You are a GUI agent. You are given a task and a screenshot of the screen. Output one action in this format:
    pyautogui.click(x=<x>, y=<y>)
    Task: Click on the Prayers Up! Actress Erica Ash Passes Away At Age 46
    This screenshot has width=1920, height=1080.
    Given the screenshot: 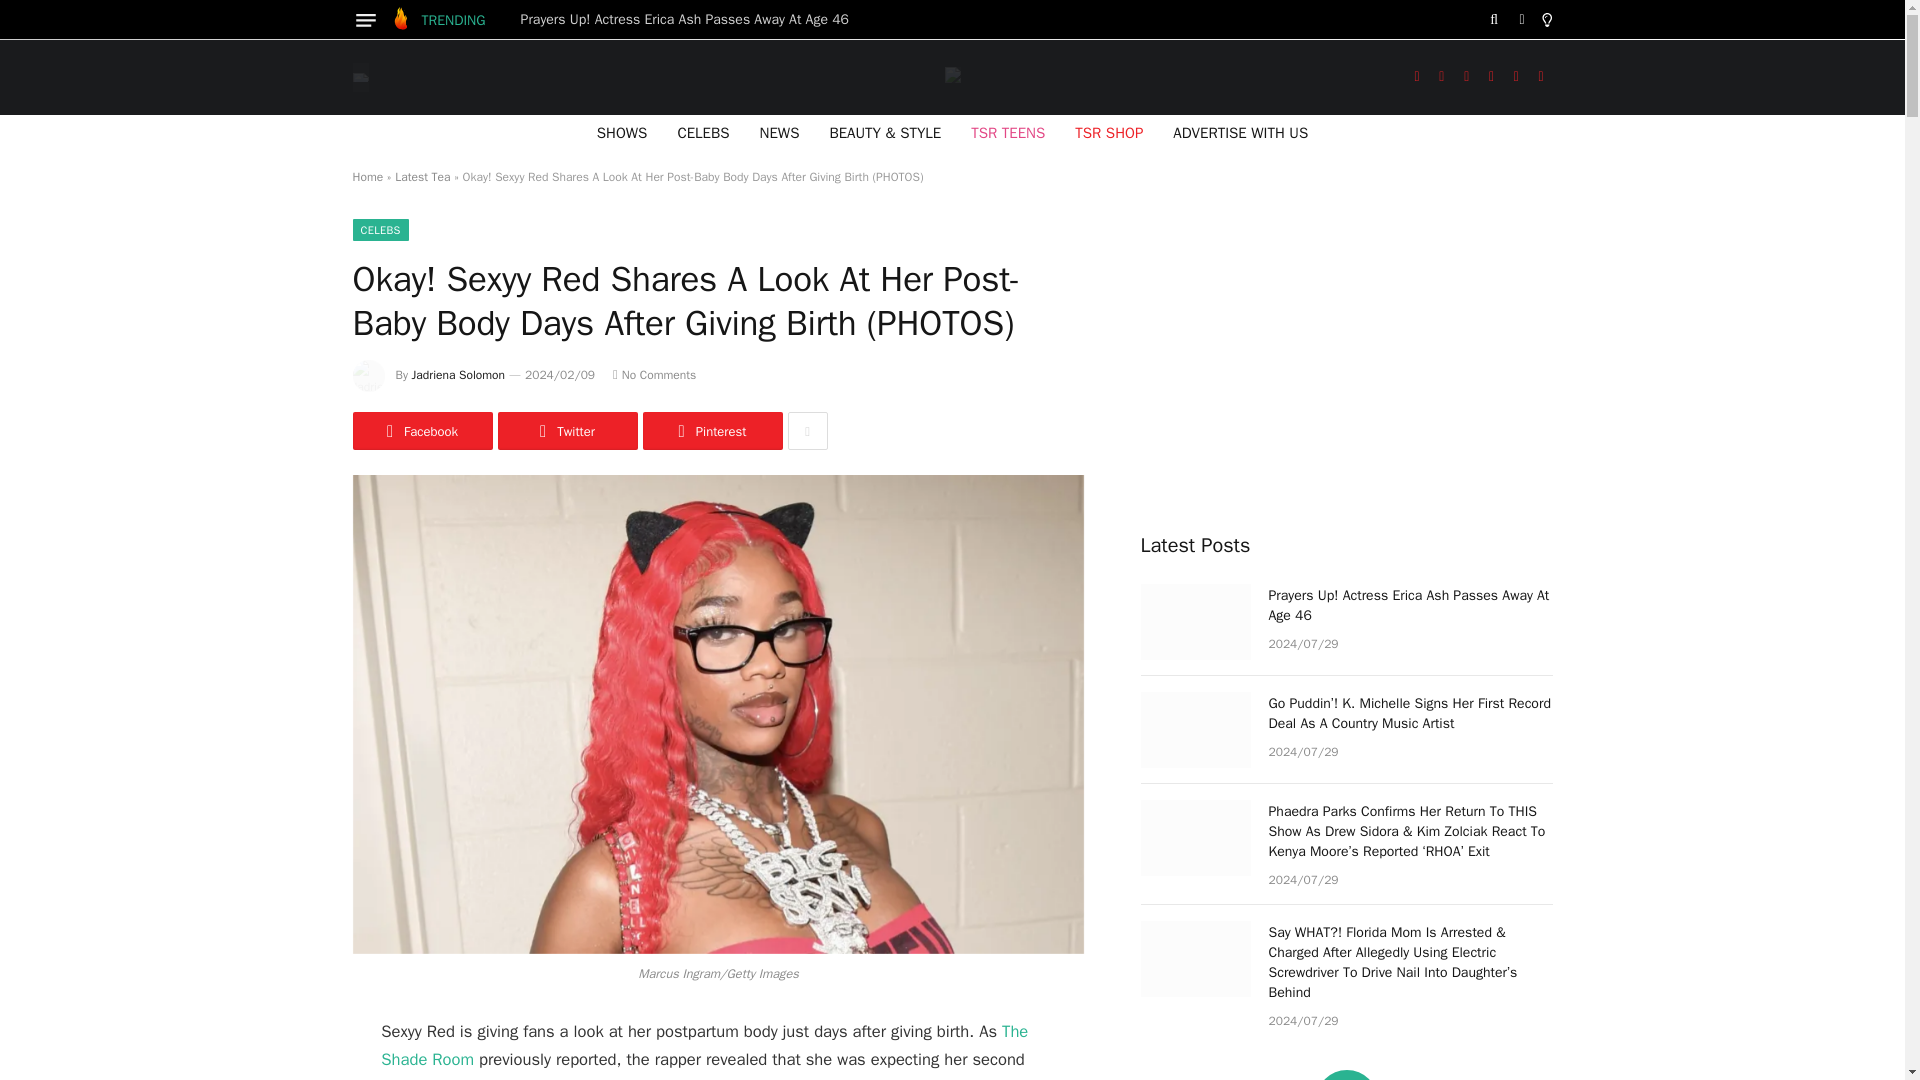 What is the action you would take?
    pyautogui.click(x=689, y=20)
    